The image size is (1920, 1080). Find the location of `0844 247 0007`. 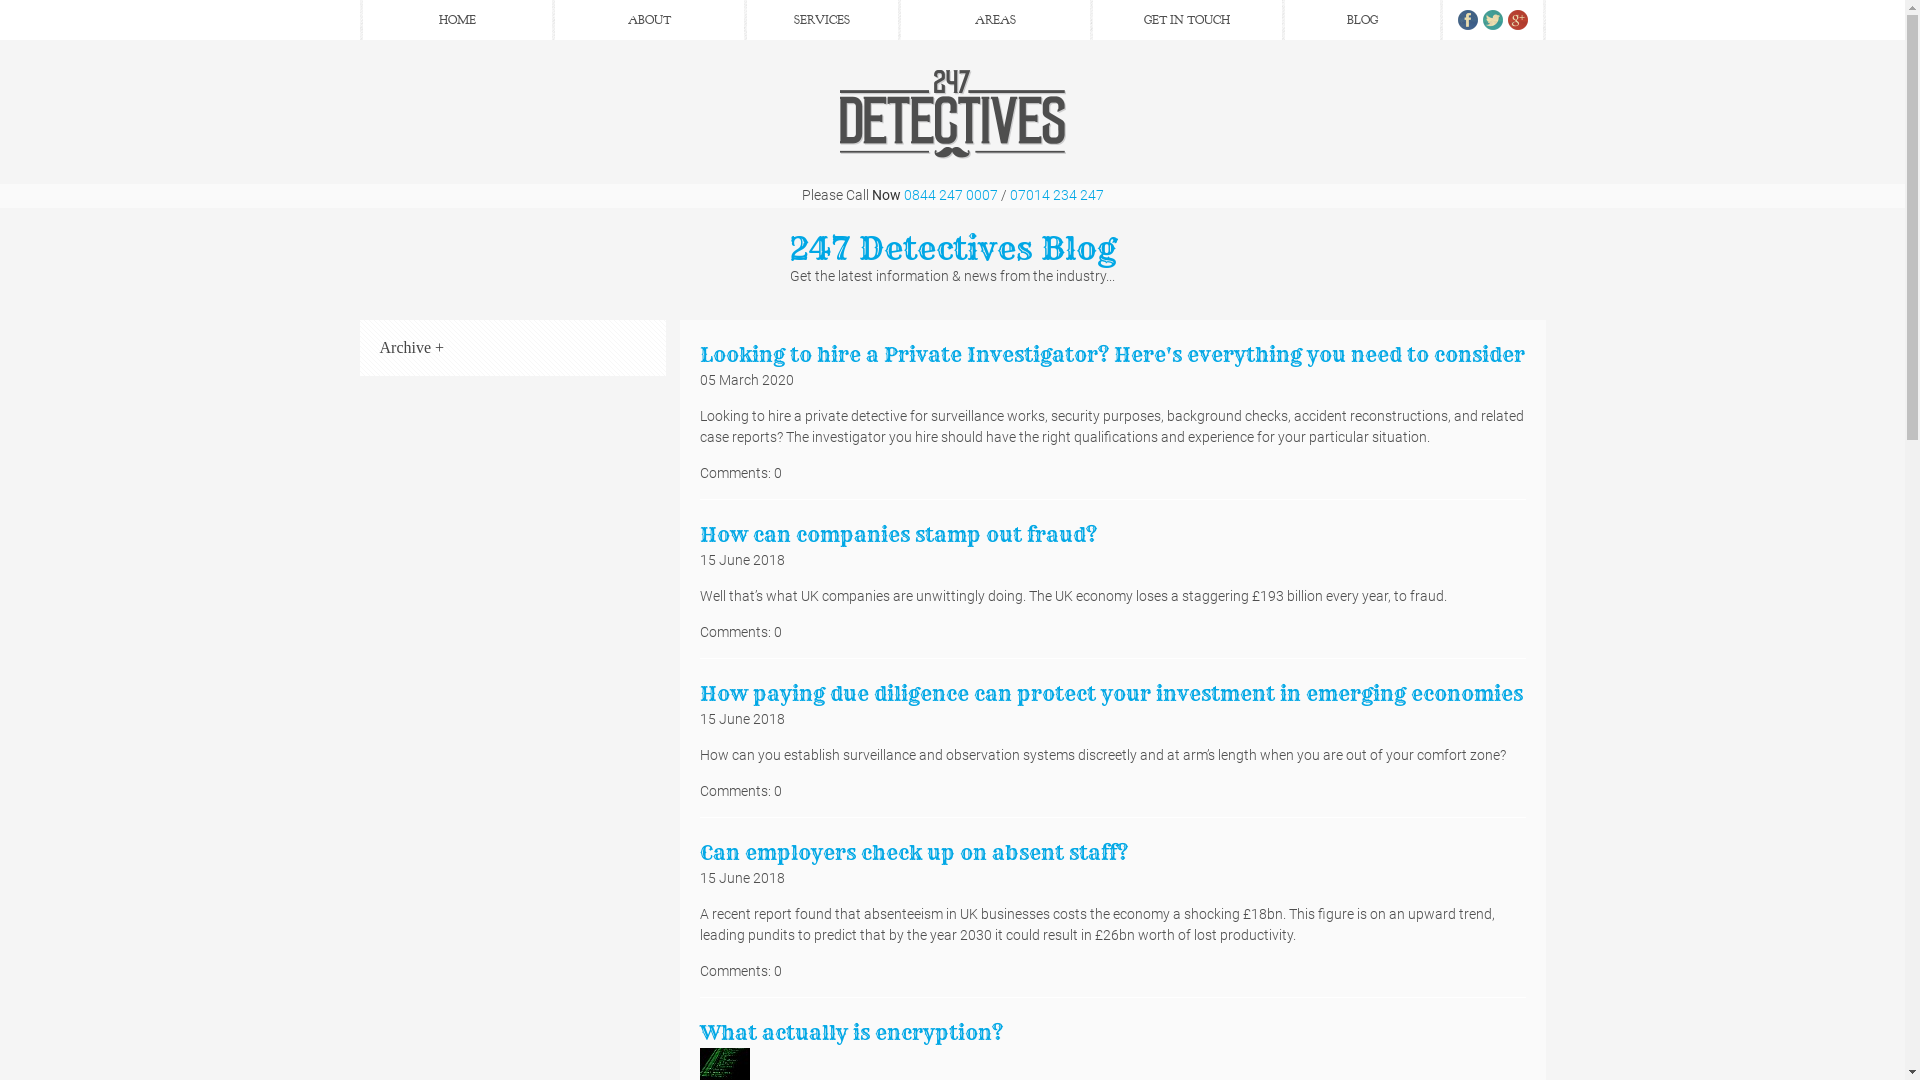

0844 247 0007 is located at coordinates (951, 194).